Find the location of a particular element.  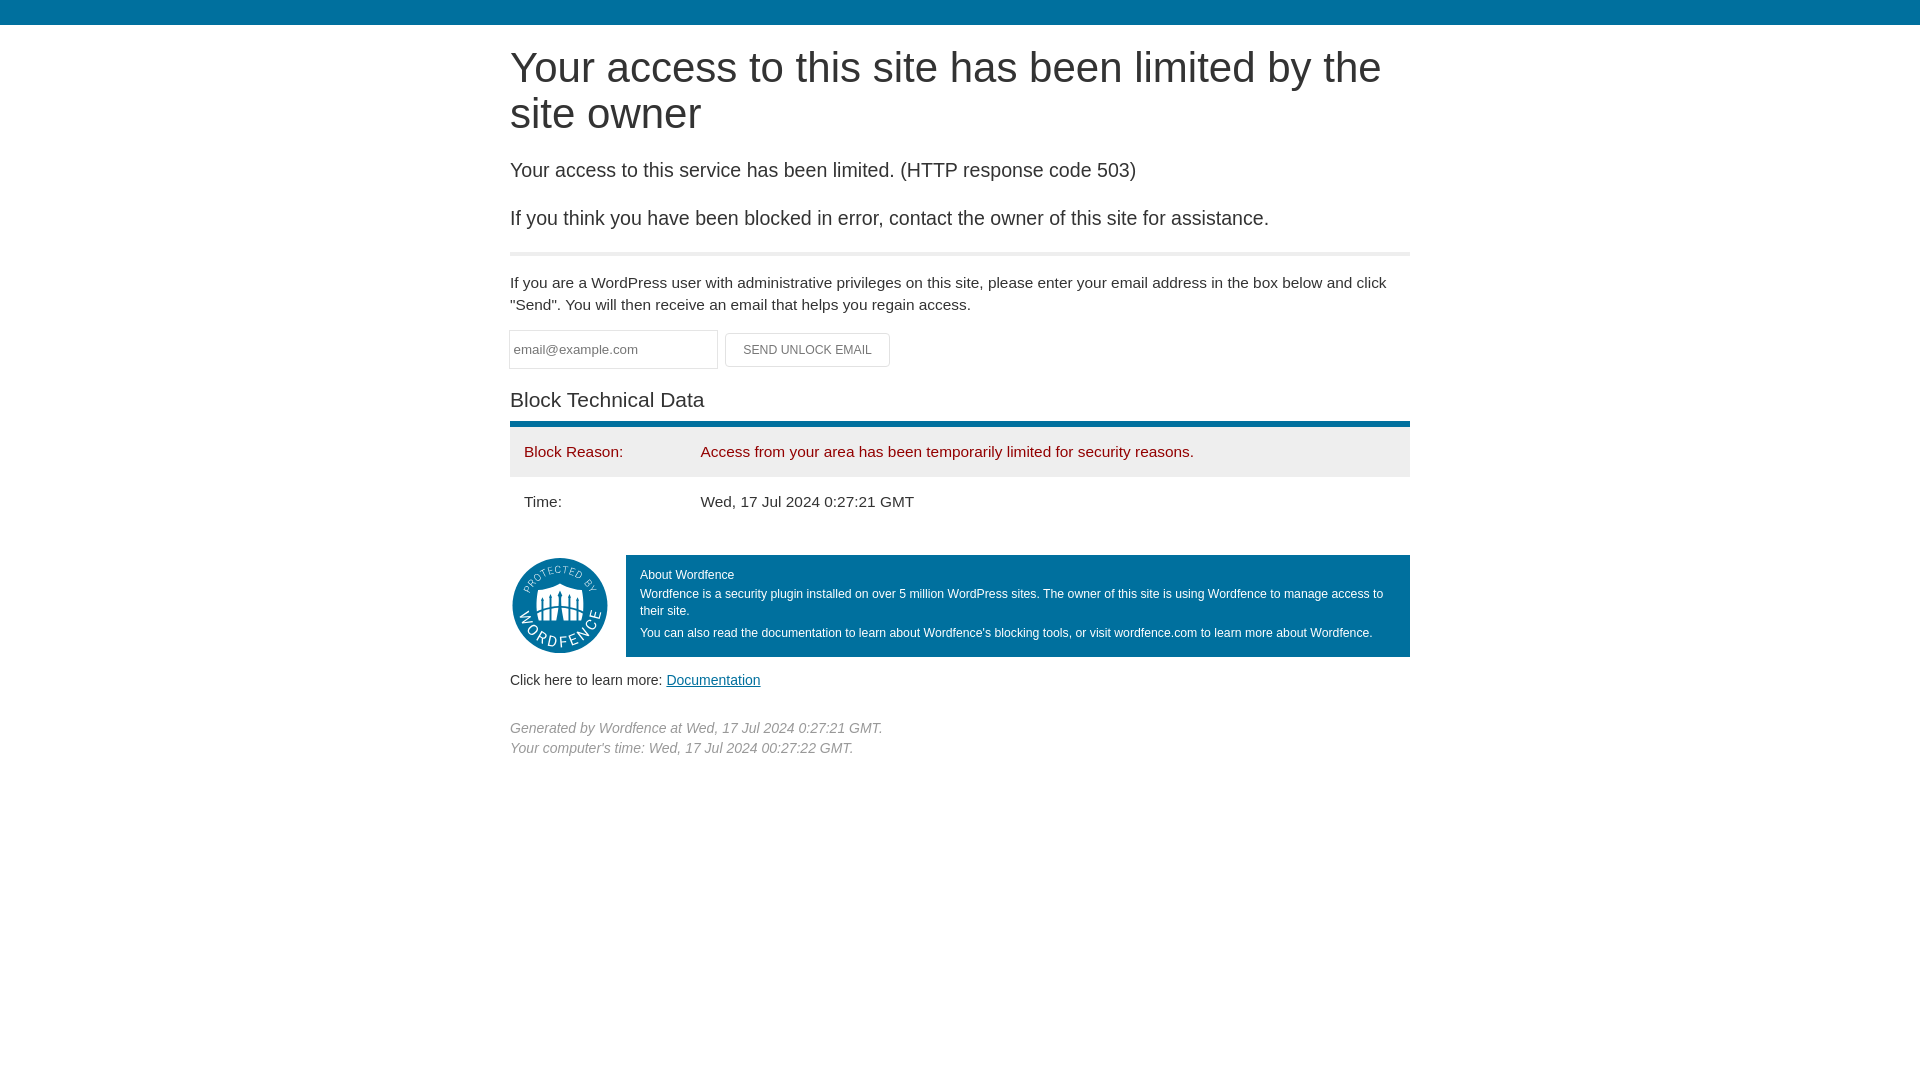

Documentation is located at coordinates (713, 679).